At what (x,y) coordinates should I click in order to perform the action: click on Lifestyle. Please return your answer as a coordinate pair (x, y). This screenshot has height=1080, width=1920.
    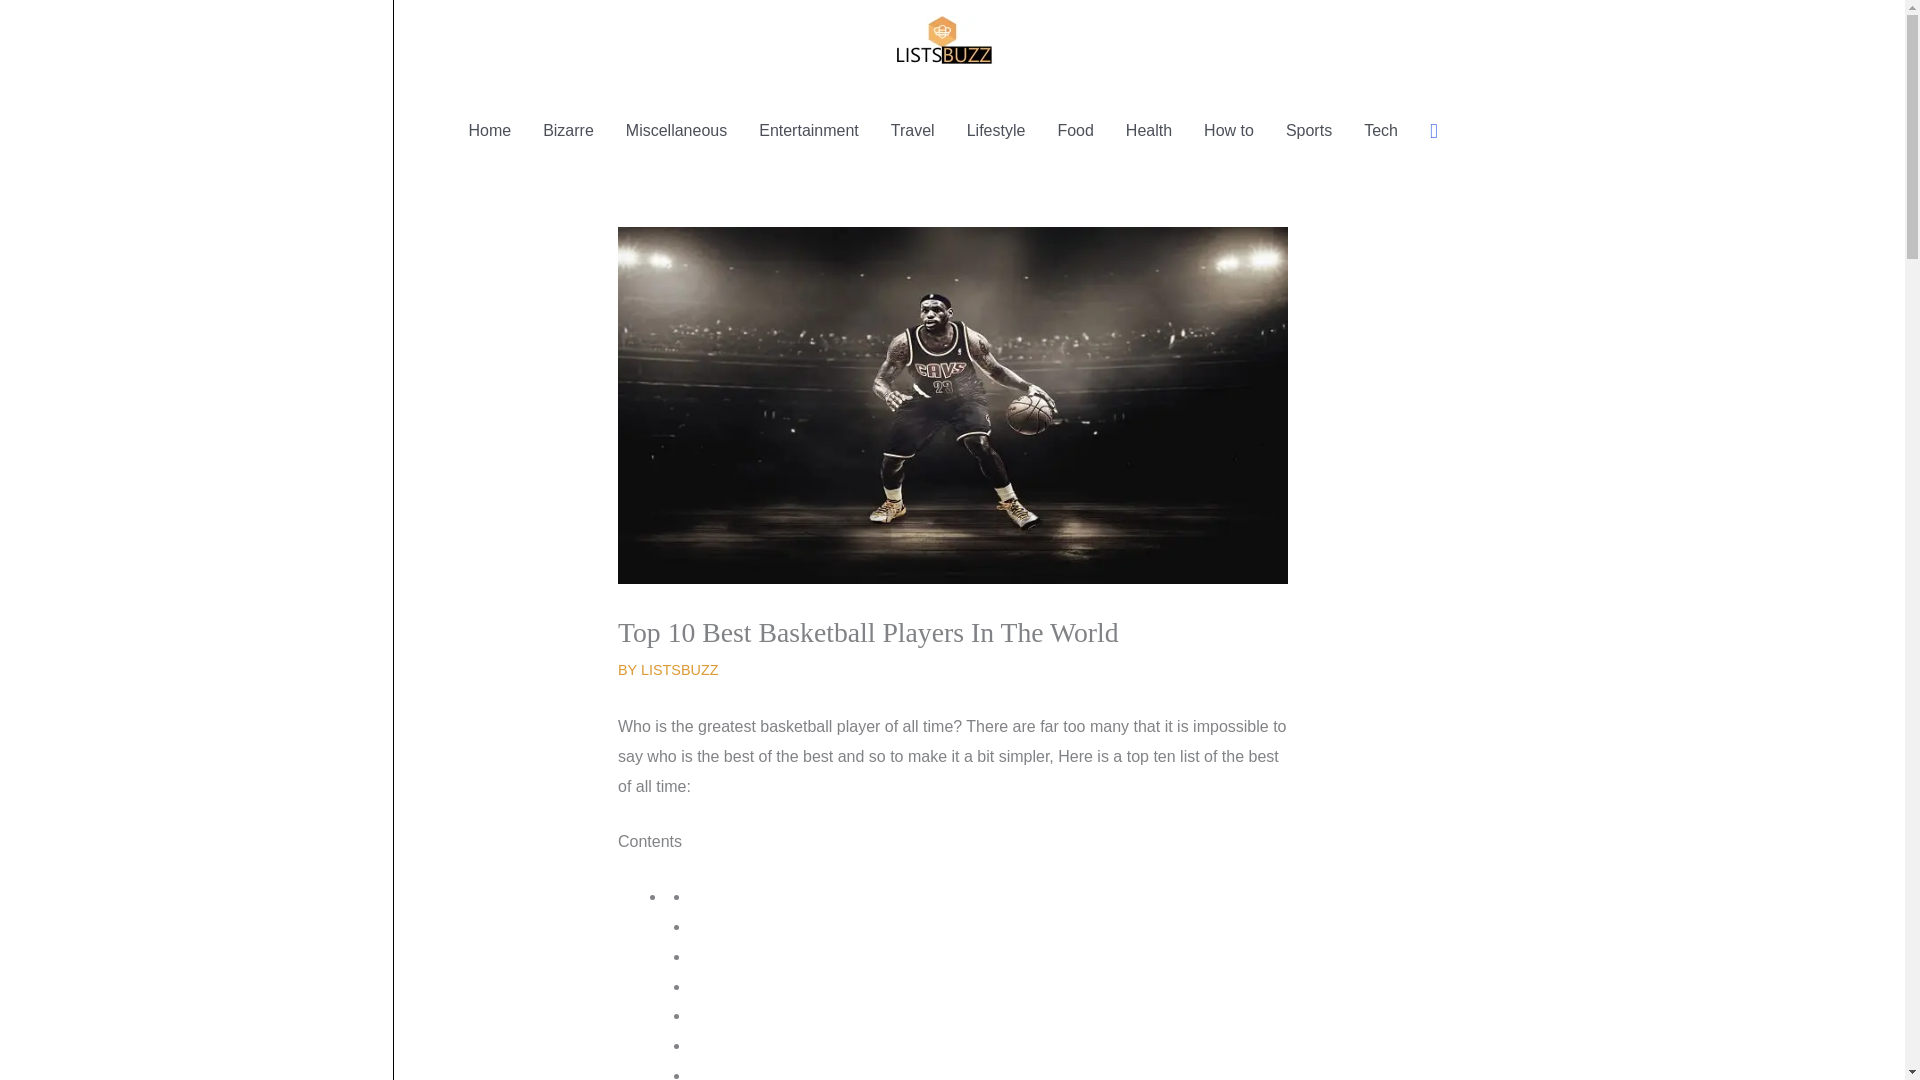
    Looking at the image, I should click on (996, 131).